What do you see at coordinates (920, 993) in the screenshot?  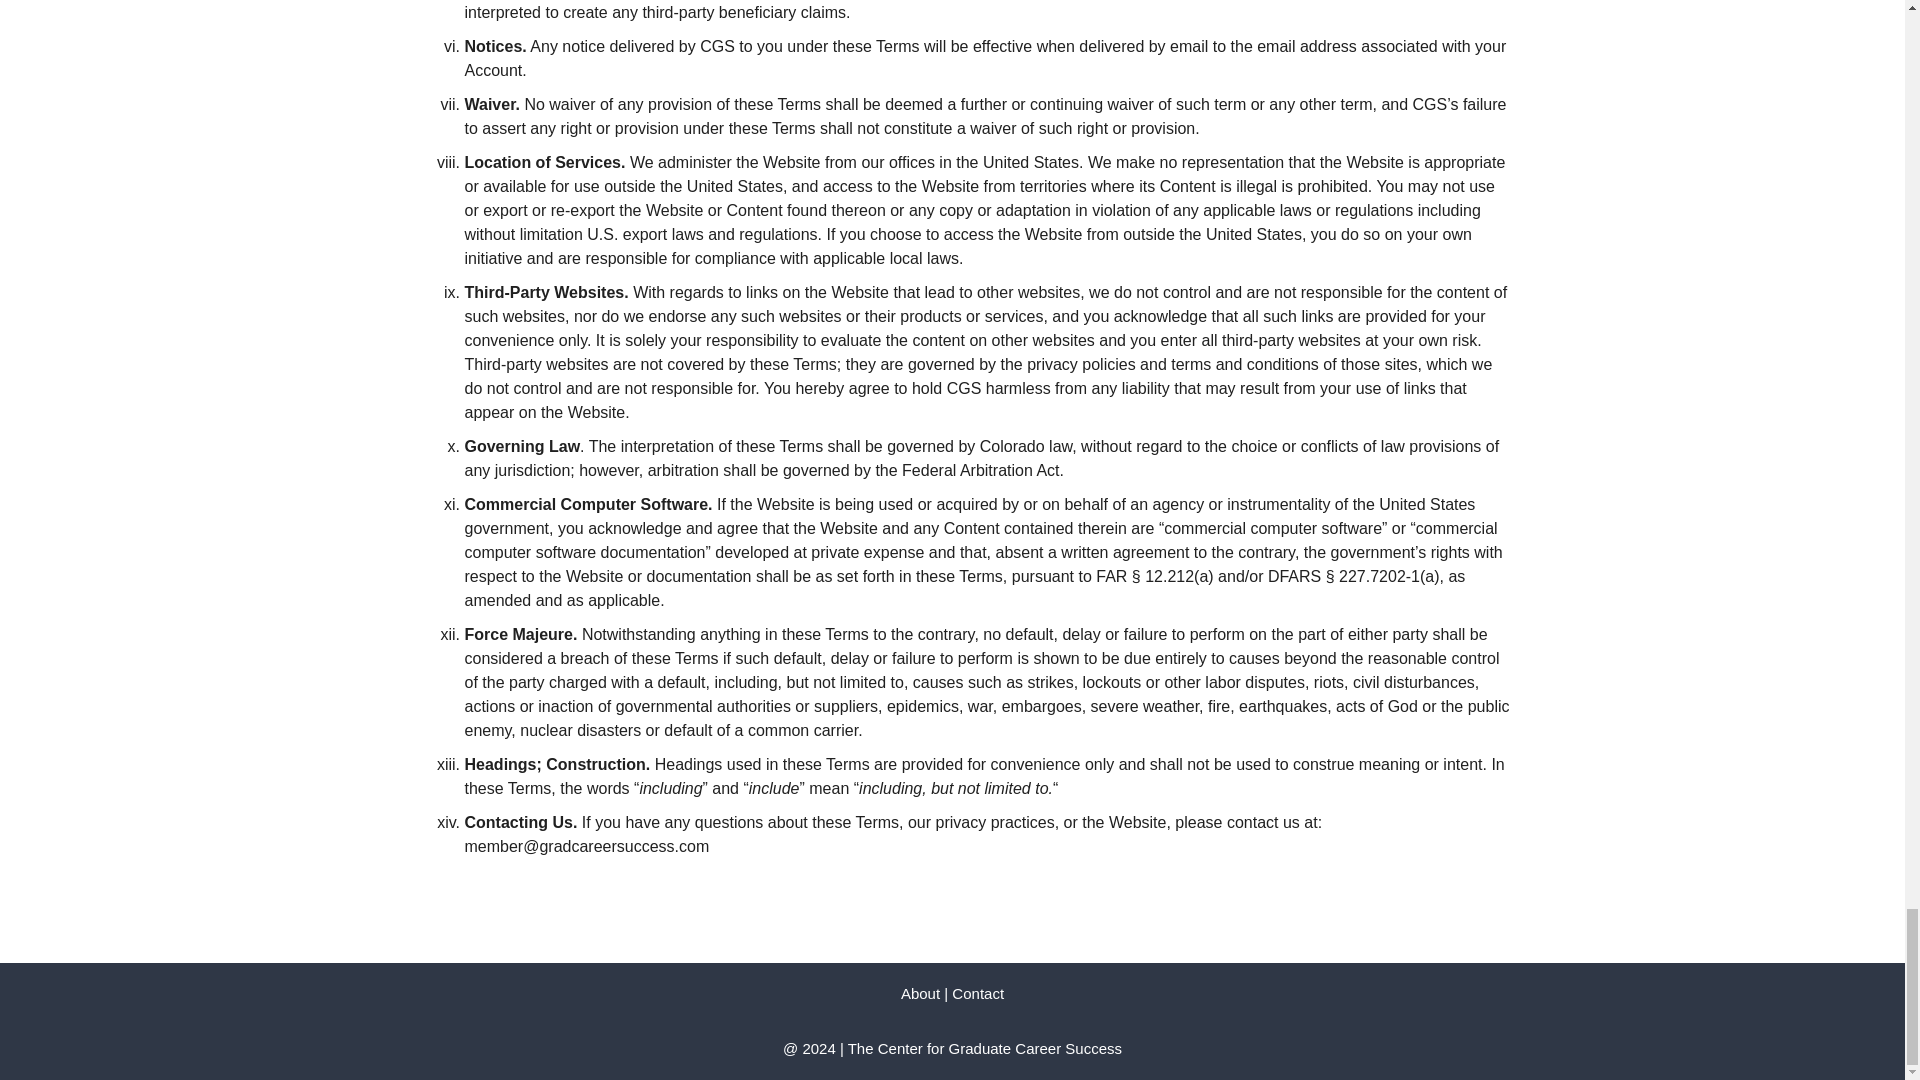 I see `About` at bounding box center [920, 993].